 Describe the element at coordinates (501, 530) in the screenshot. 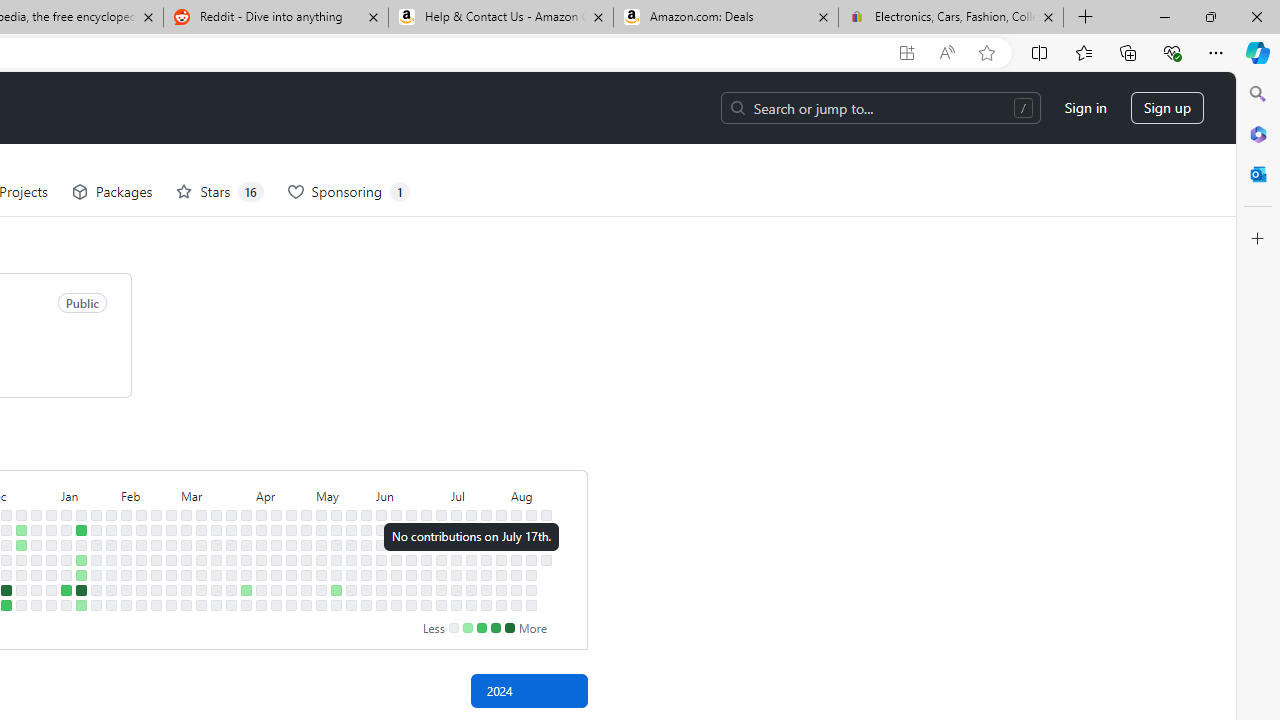

I see `No contributions on July 29th.` at that location.